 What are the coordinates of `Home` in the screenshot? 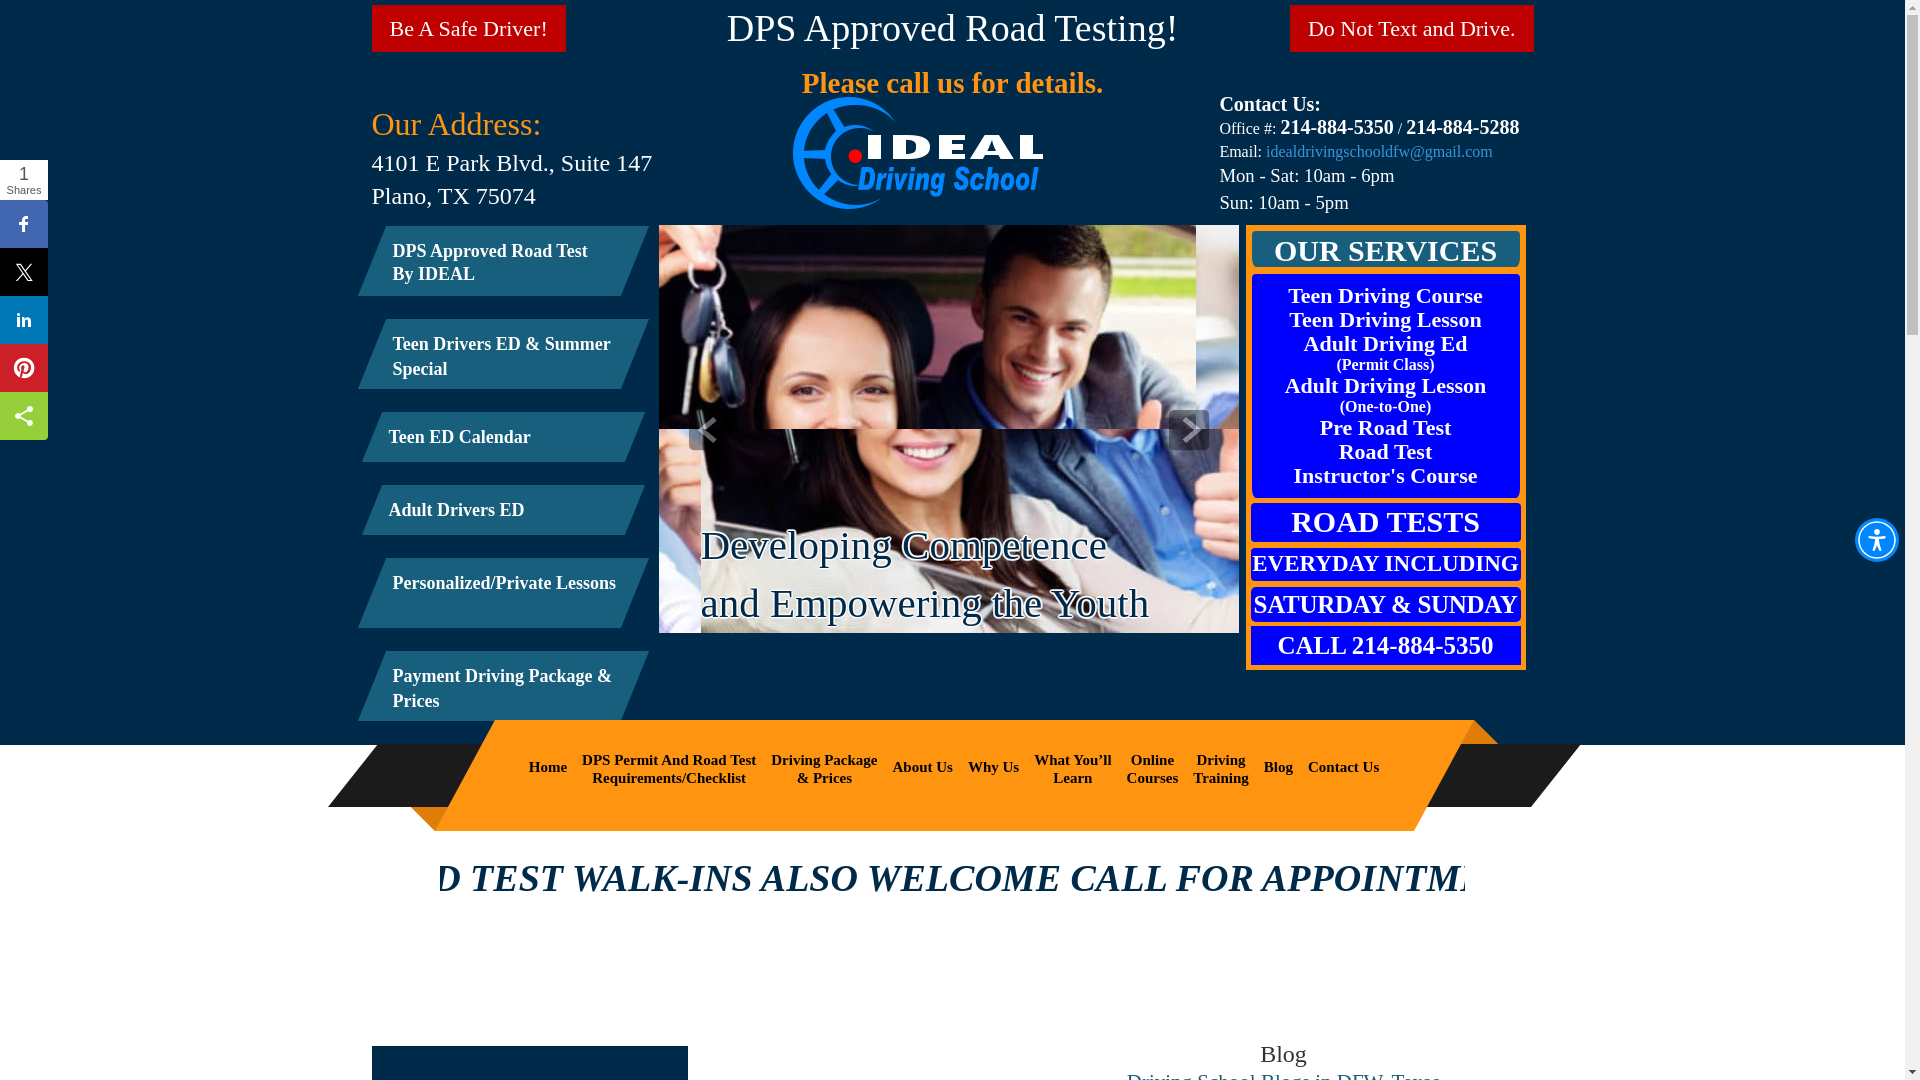 It's located at (1384, 646).